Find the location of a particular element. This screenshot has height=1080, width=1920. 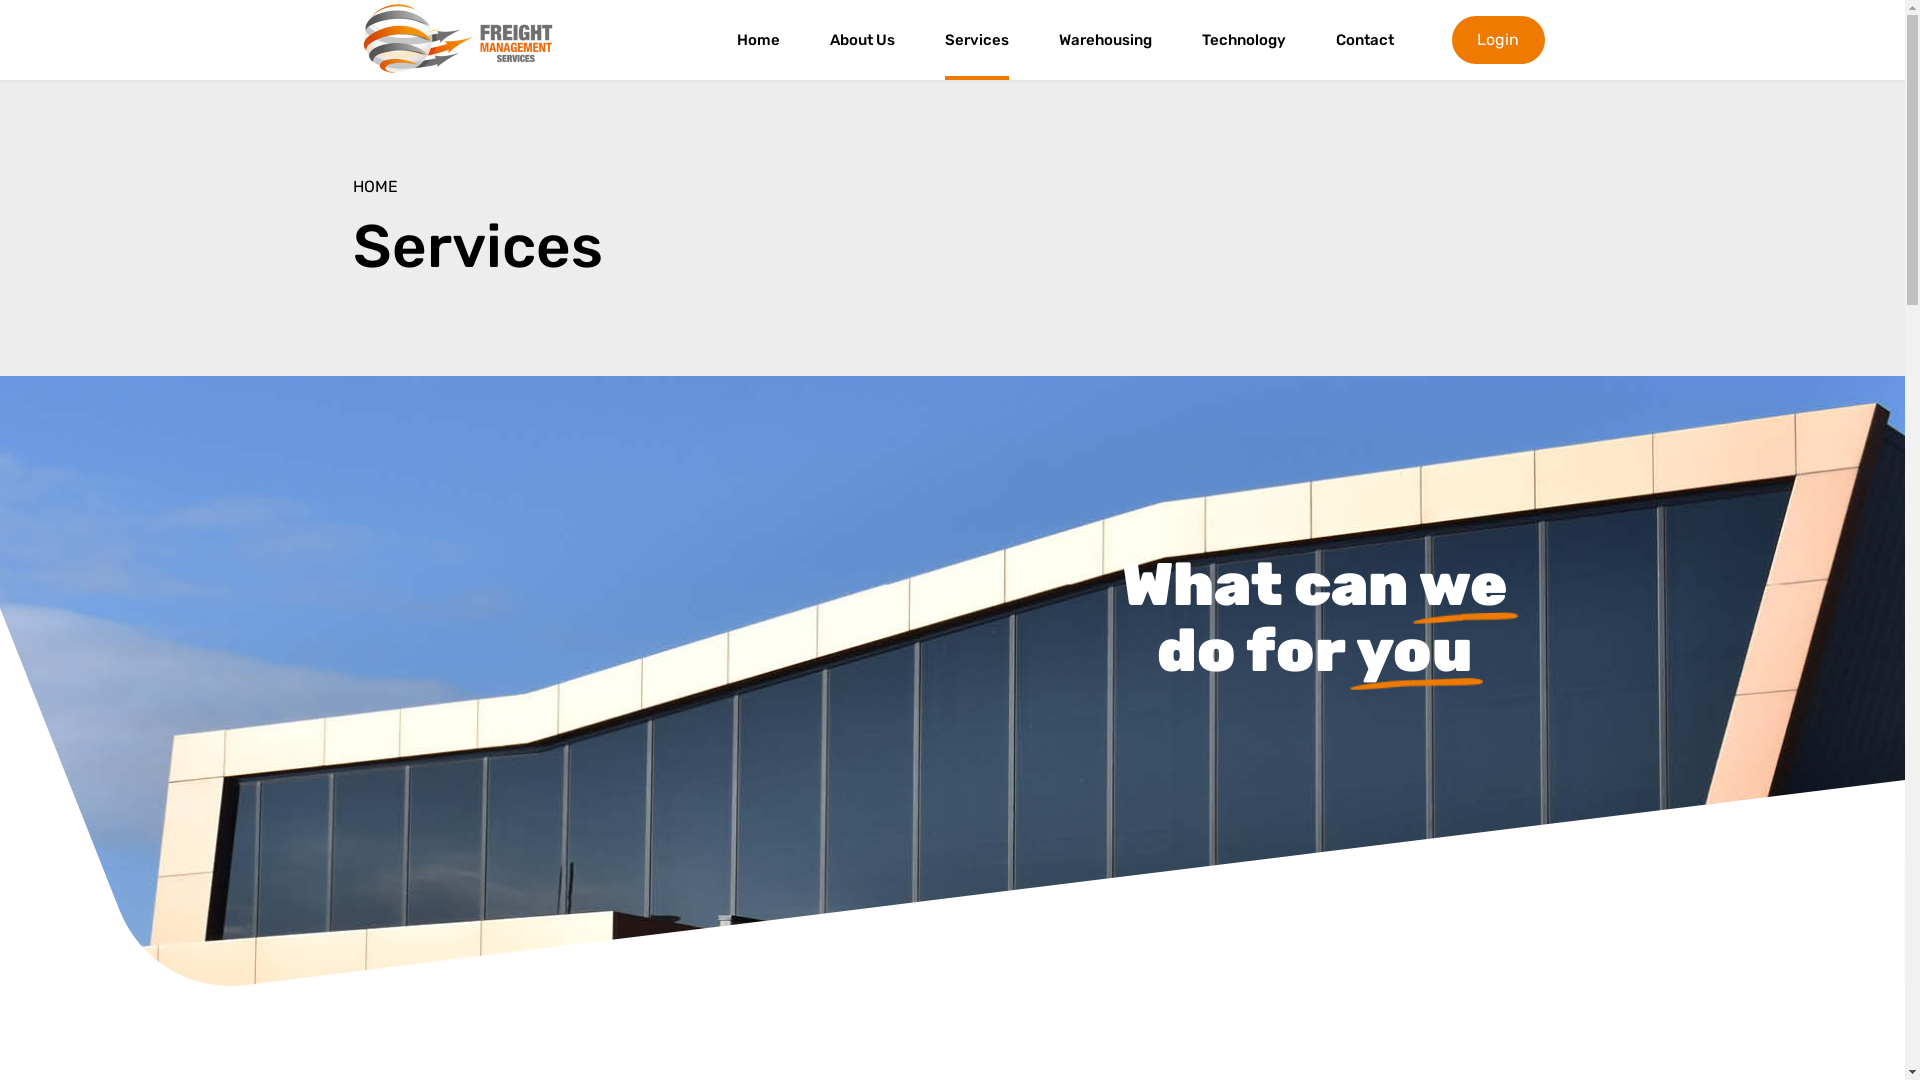

Home is located at coordinates (758, 40).